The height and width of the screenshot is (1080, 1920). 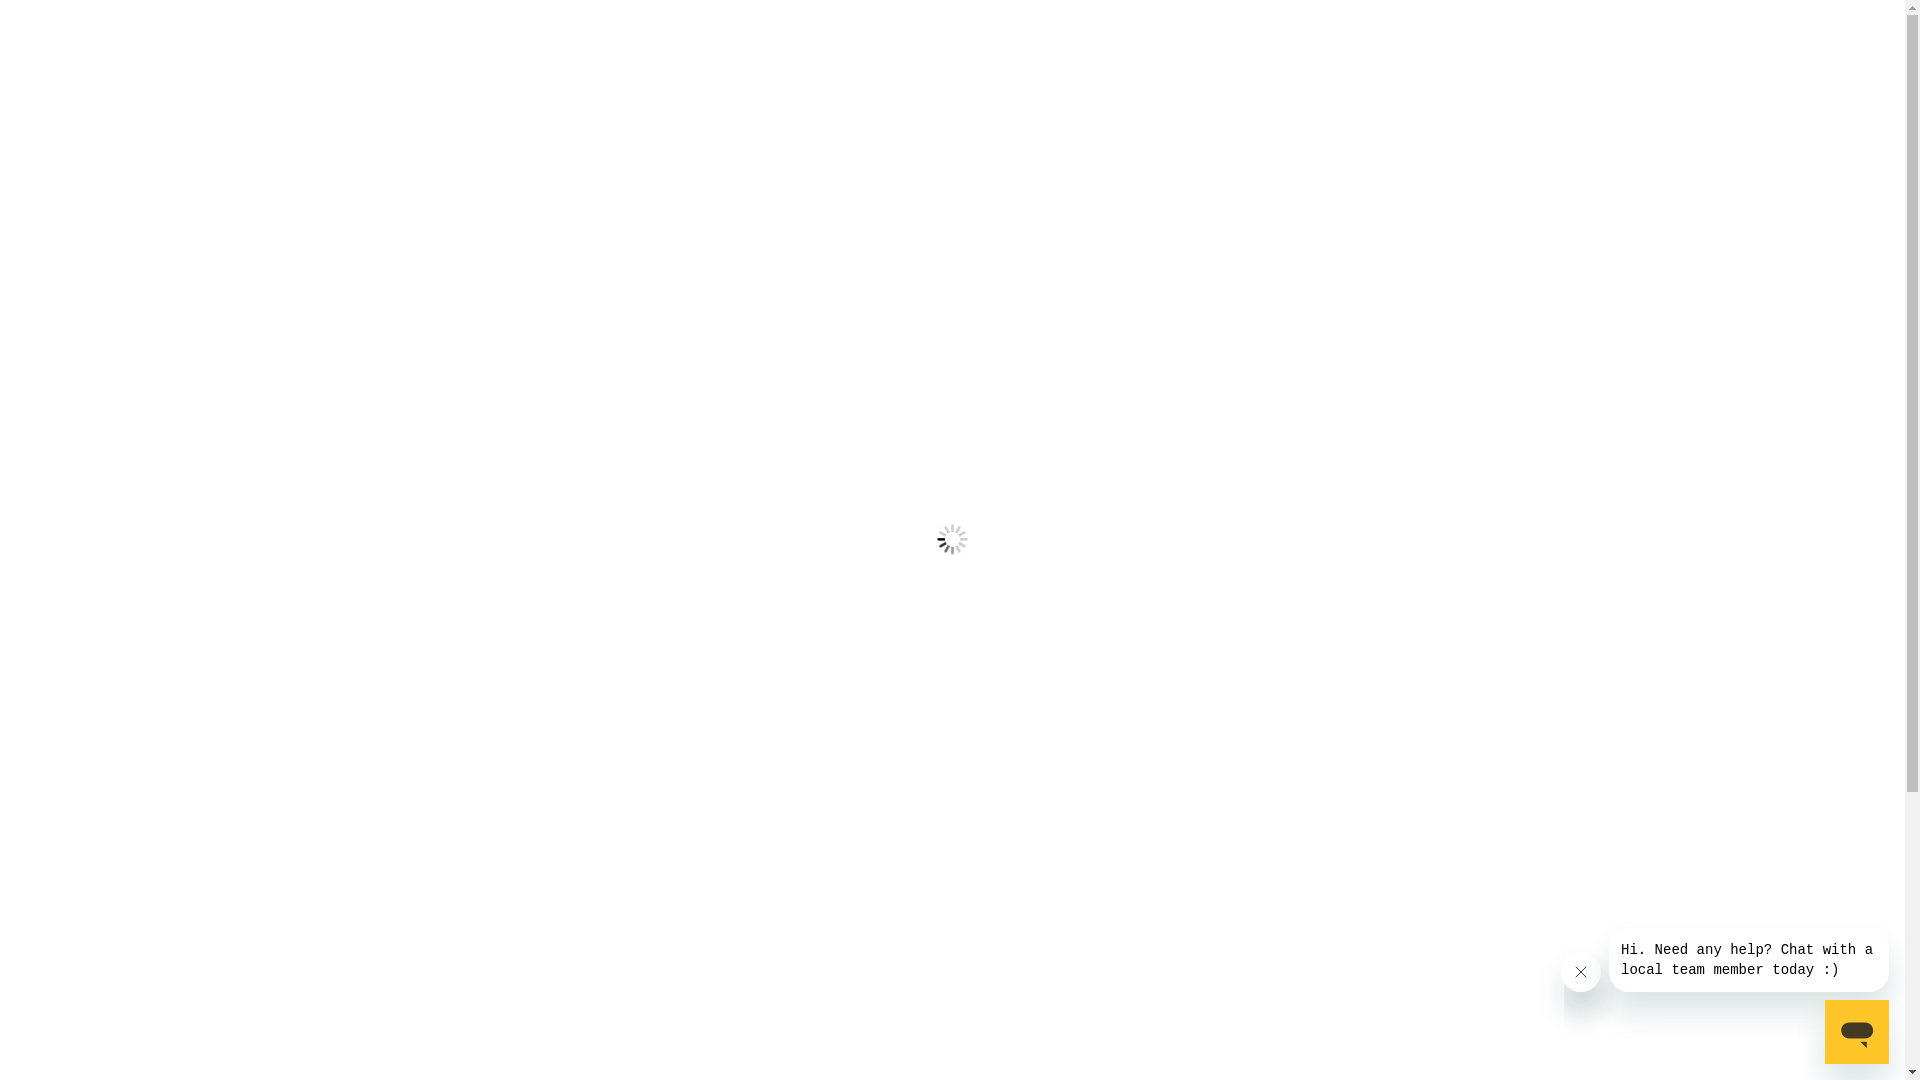 I want to click on Fashion Cases, so click(x=1060, y=1005).